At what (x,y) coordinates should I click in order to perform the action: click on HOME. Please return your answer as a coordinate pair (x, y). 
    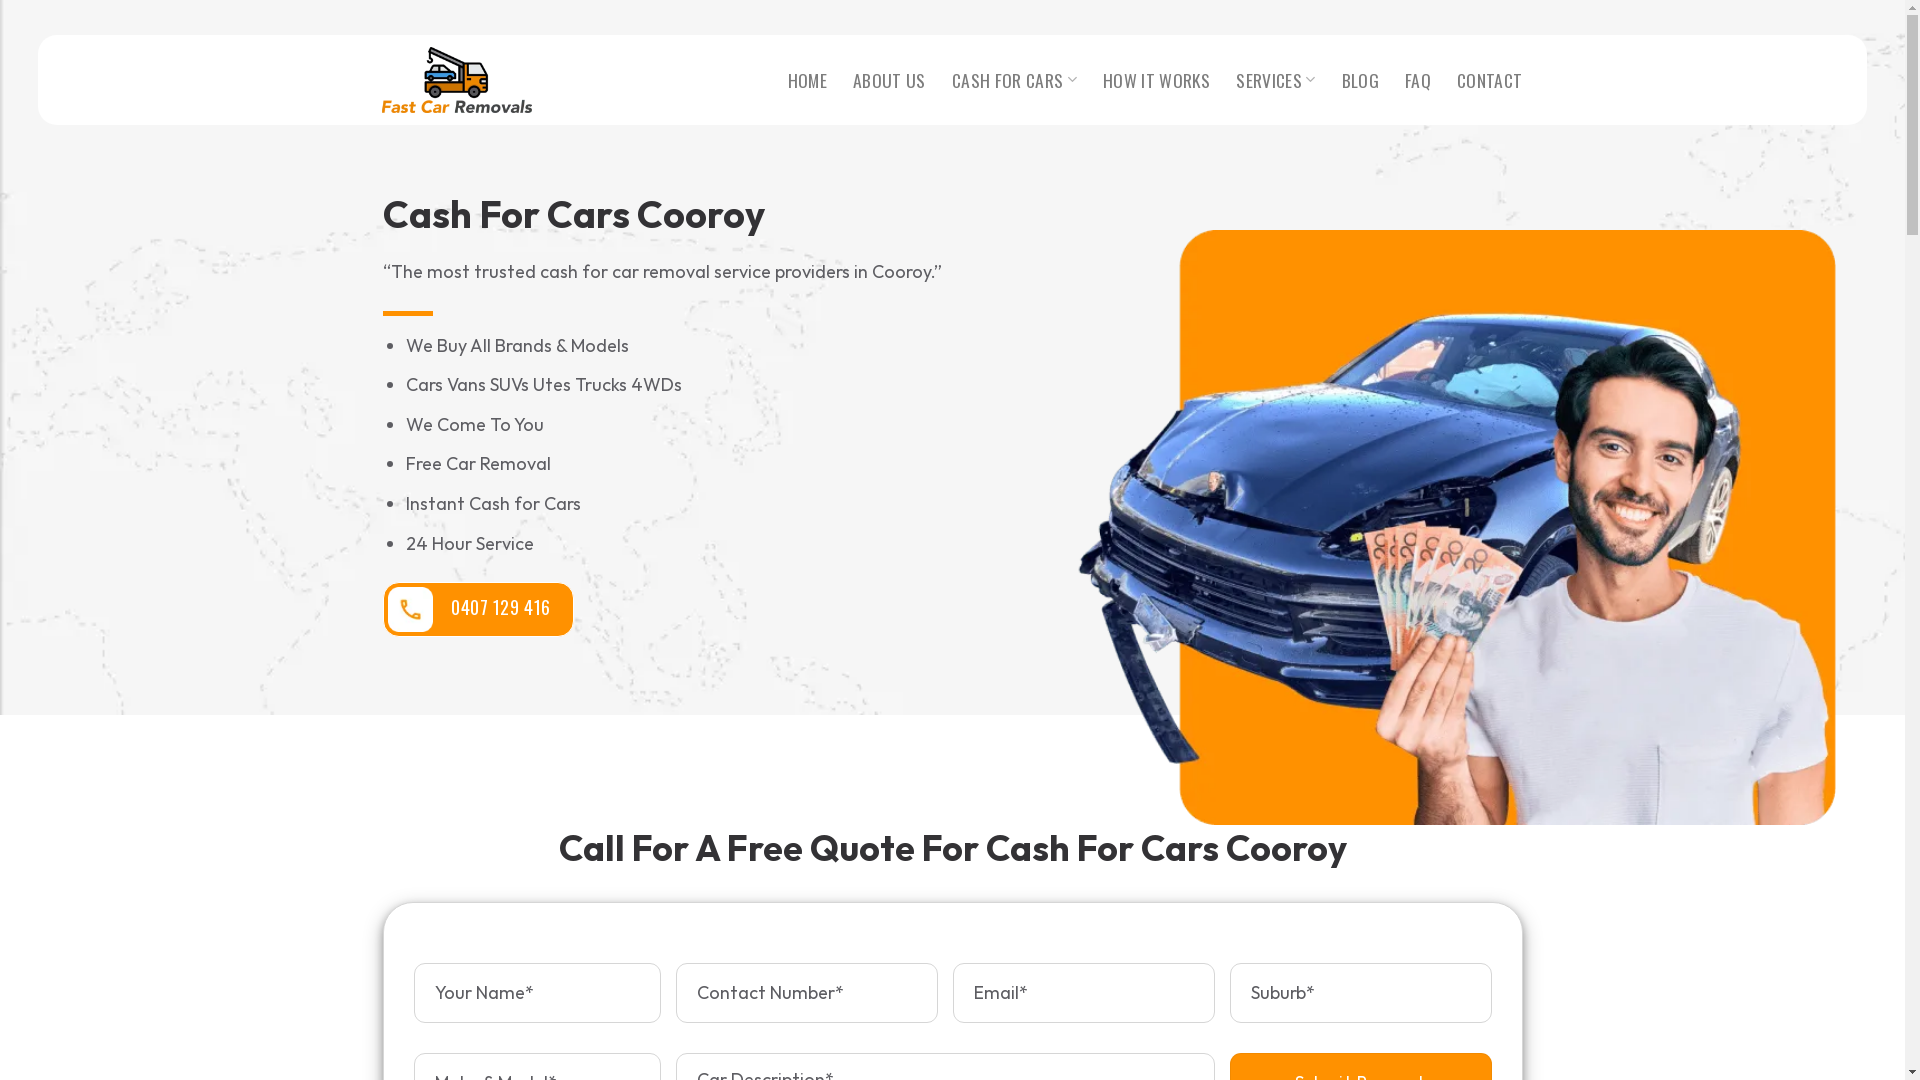
    Looking at the image, I should click on (808, 80).